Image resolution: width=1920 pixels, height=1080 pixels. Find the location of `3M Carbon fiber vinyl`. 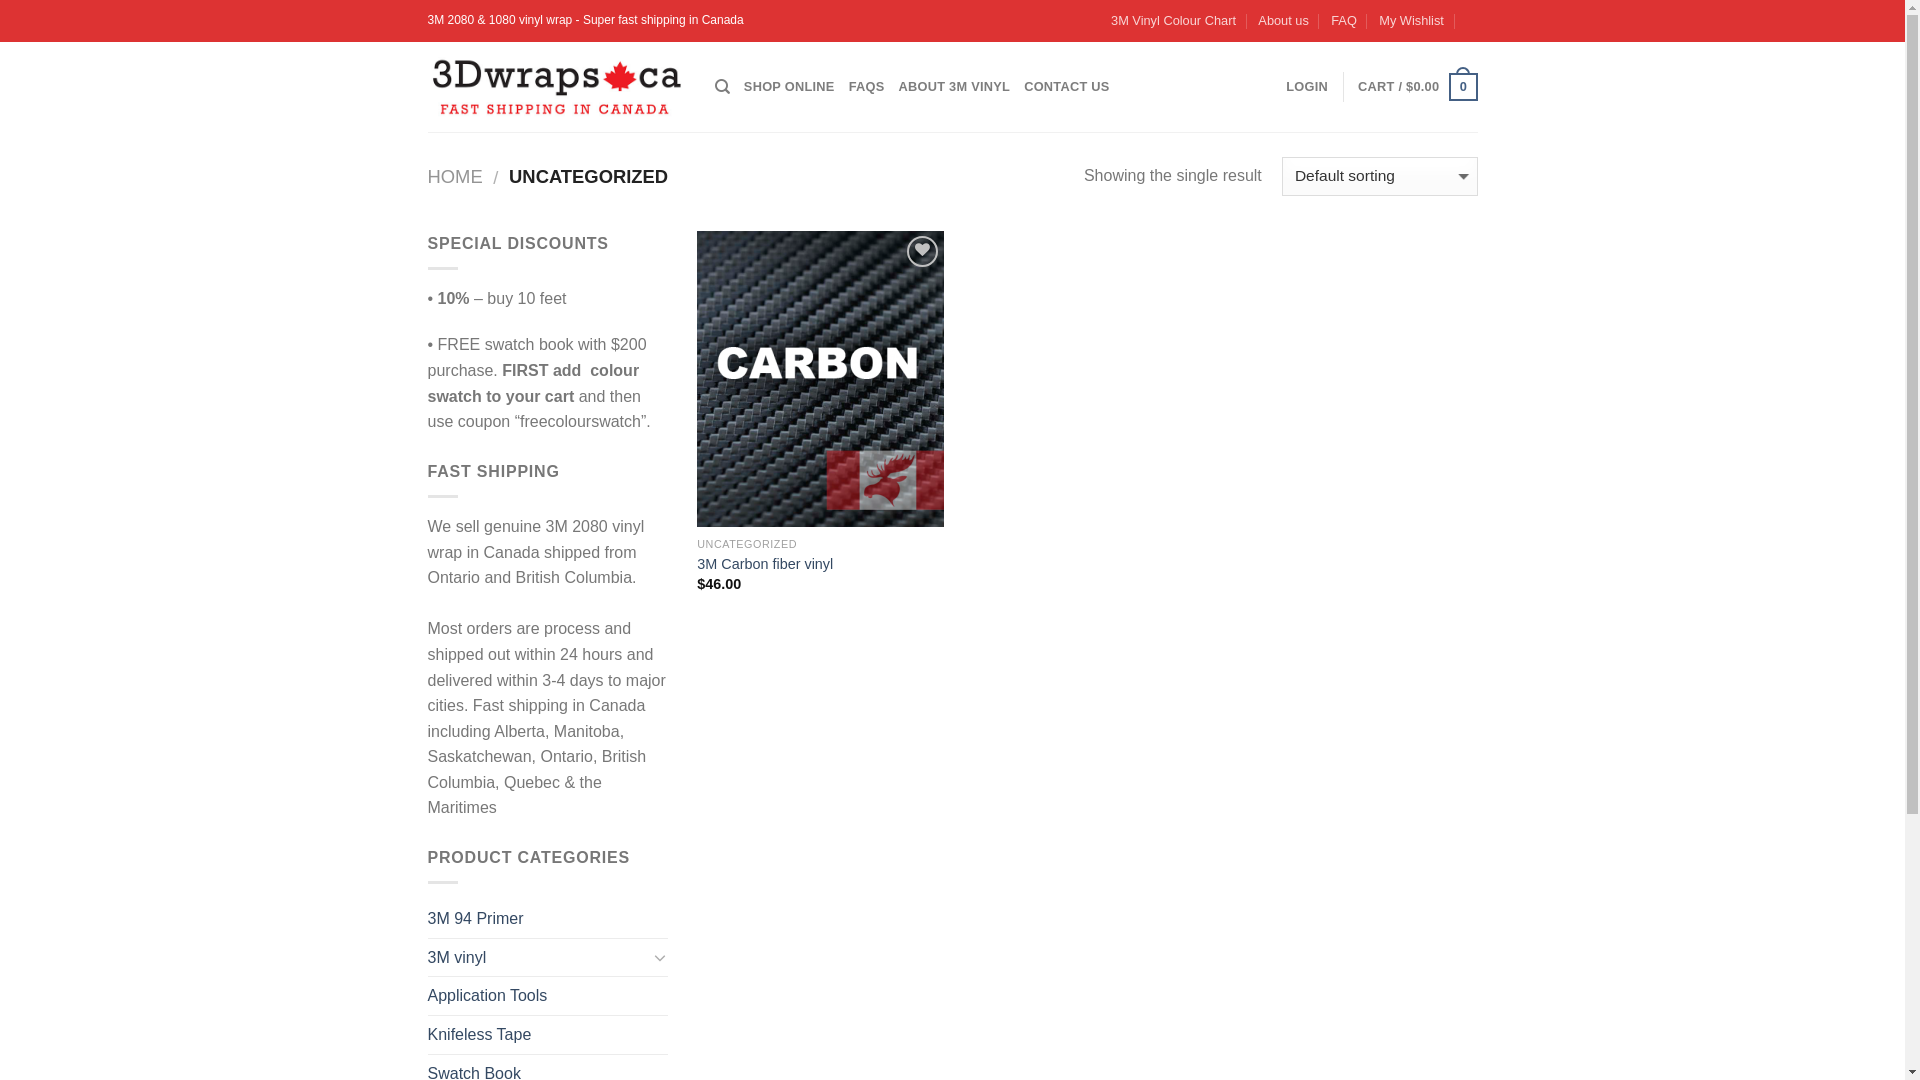

3M Carbon fiber vinyl is located at coordinates (765, 564).